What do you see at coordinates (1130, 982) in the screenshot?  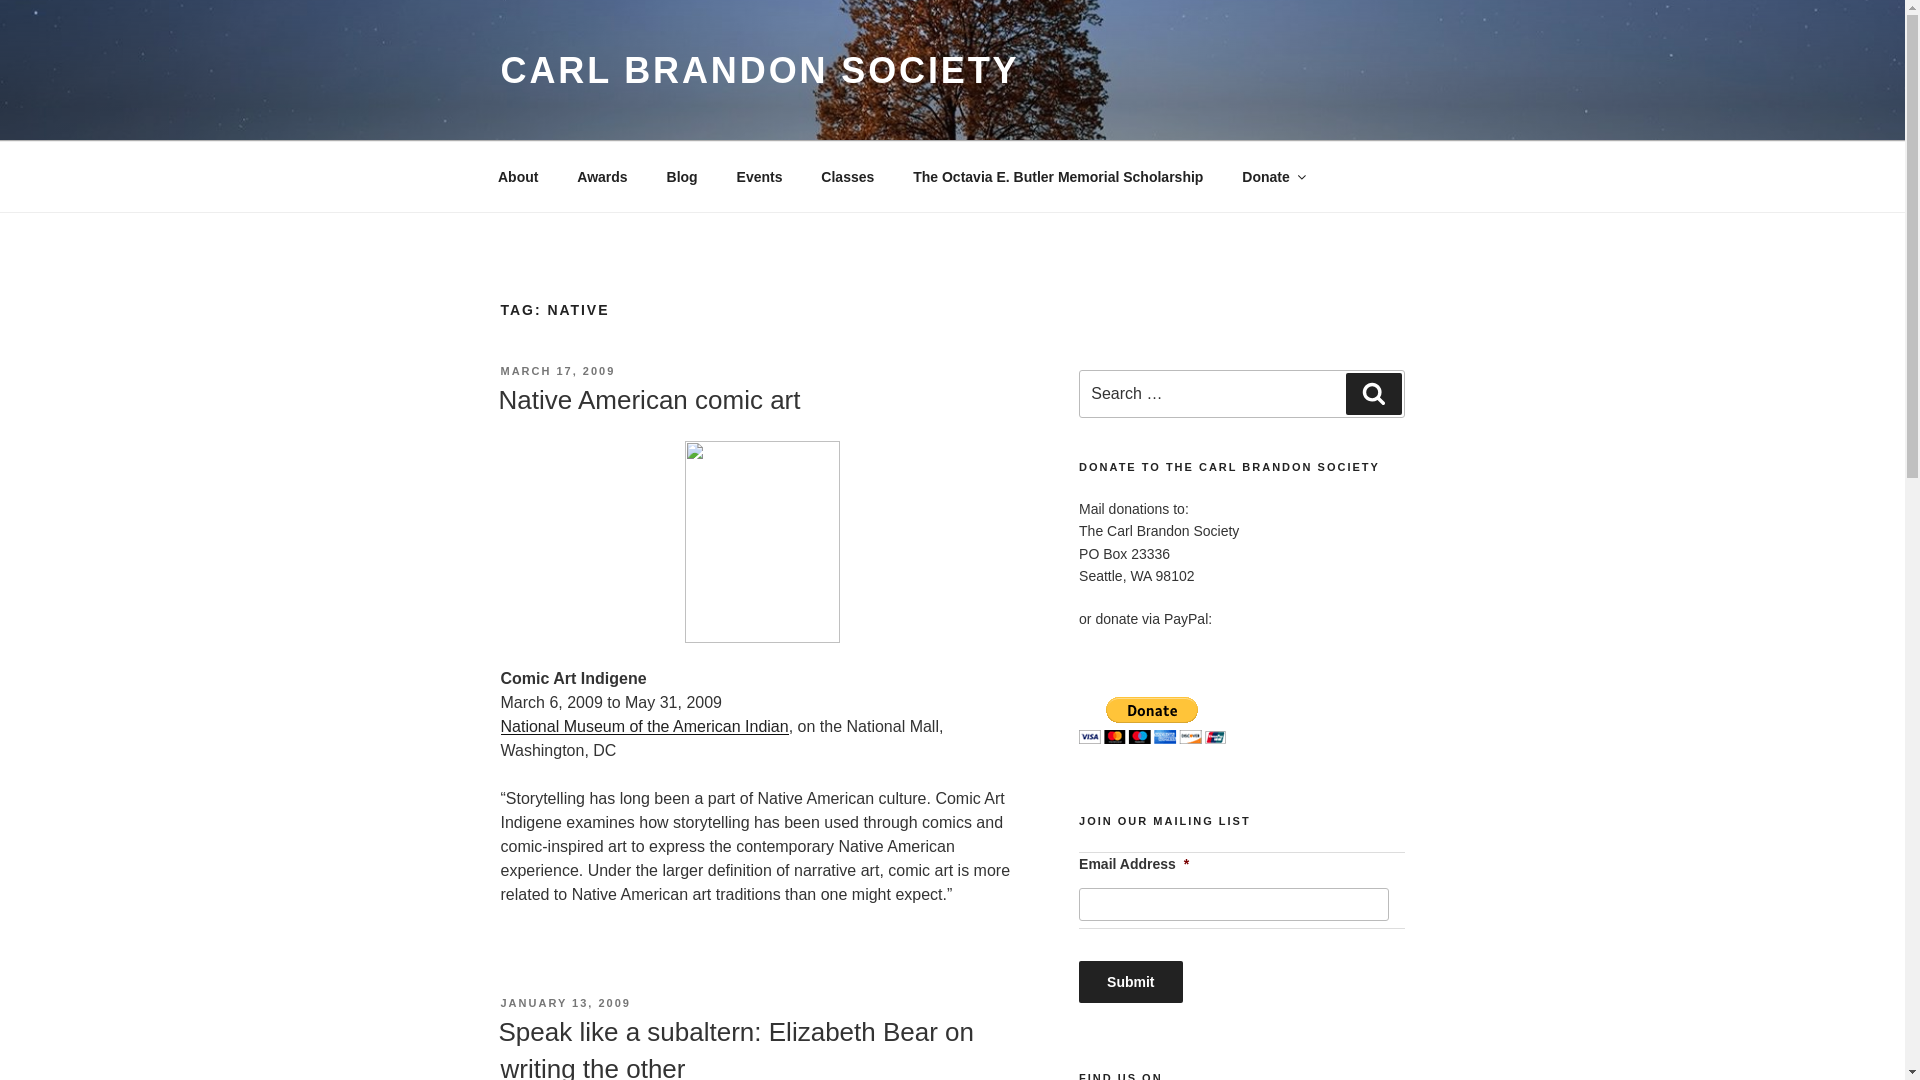 I see `Submit` at bounding box center [1130, 982].